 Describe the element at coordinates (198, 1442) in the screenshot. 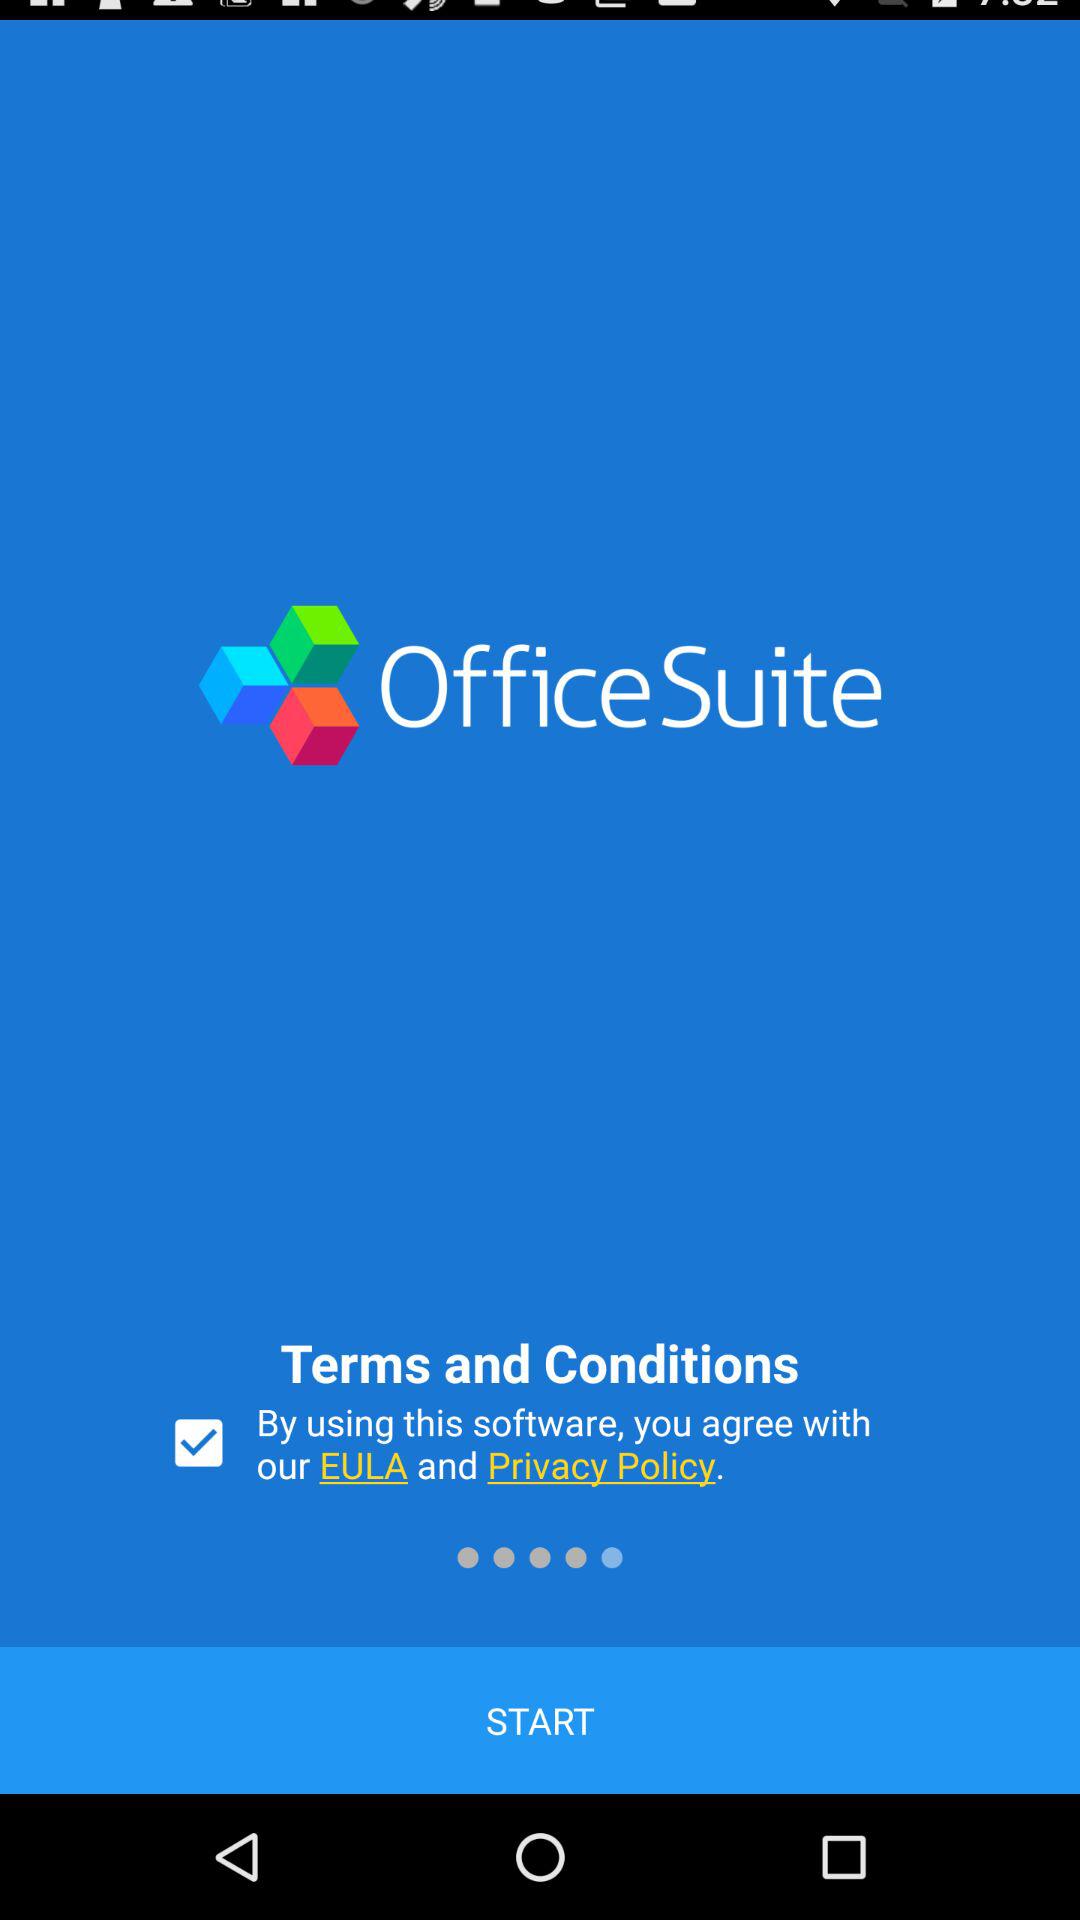

I see `check box to accept terms and conditions` at that location.